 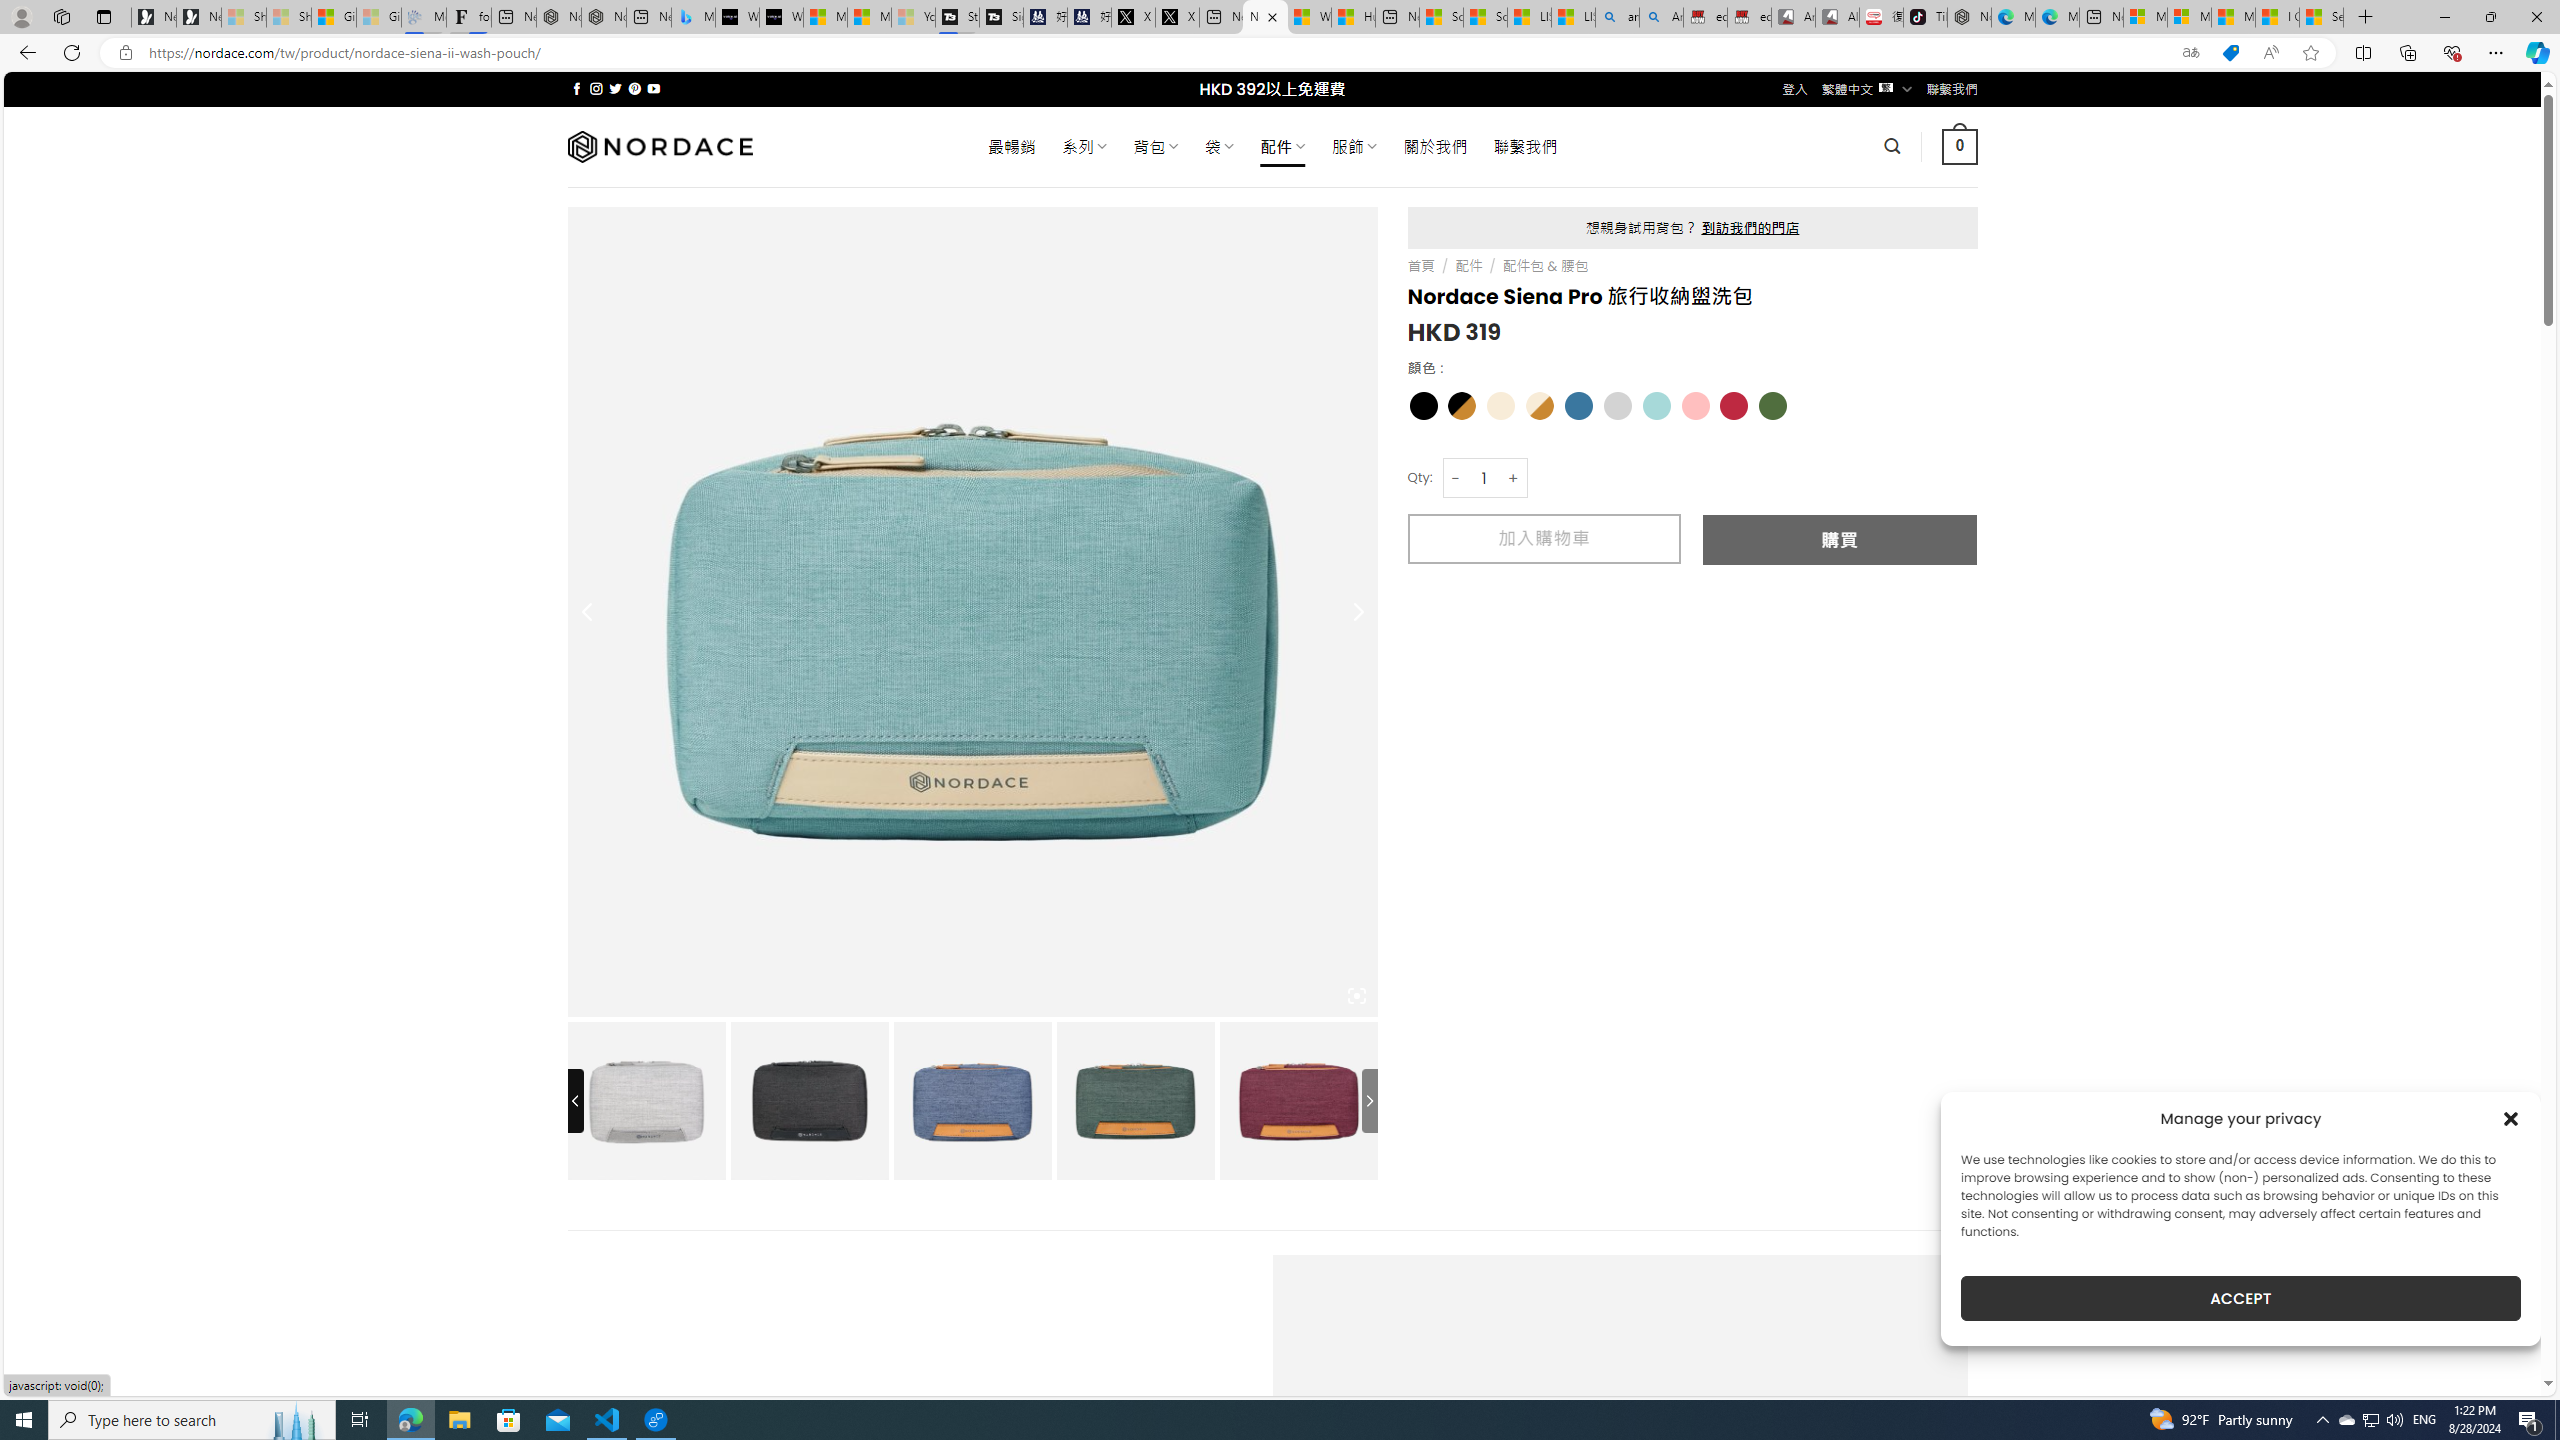 I want to click on This site has coupons! Shopping in Microsoft Edge, so click(x=2230, y=53).